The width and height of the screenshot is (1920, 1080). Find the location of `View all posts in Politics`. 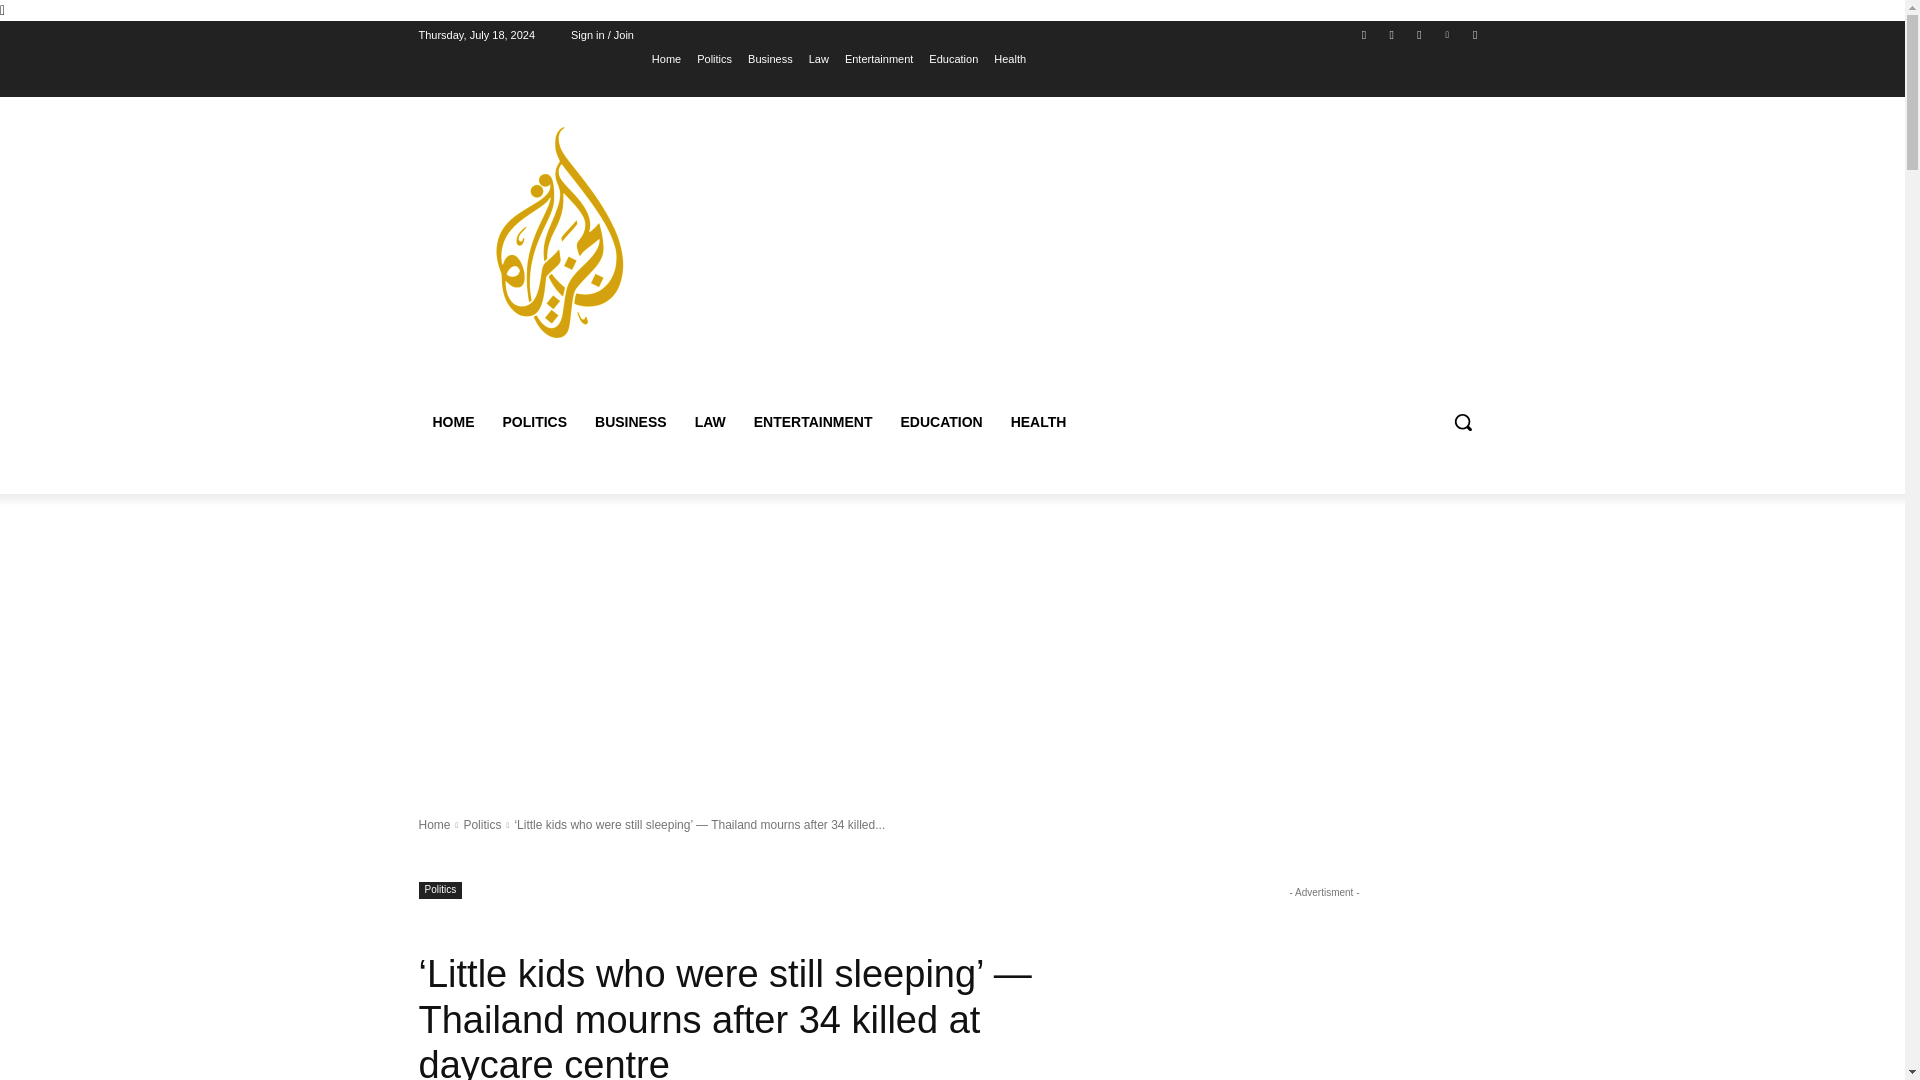

View all posts in Politics is located at coordinates (482, 824).